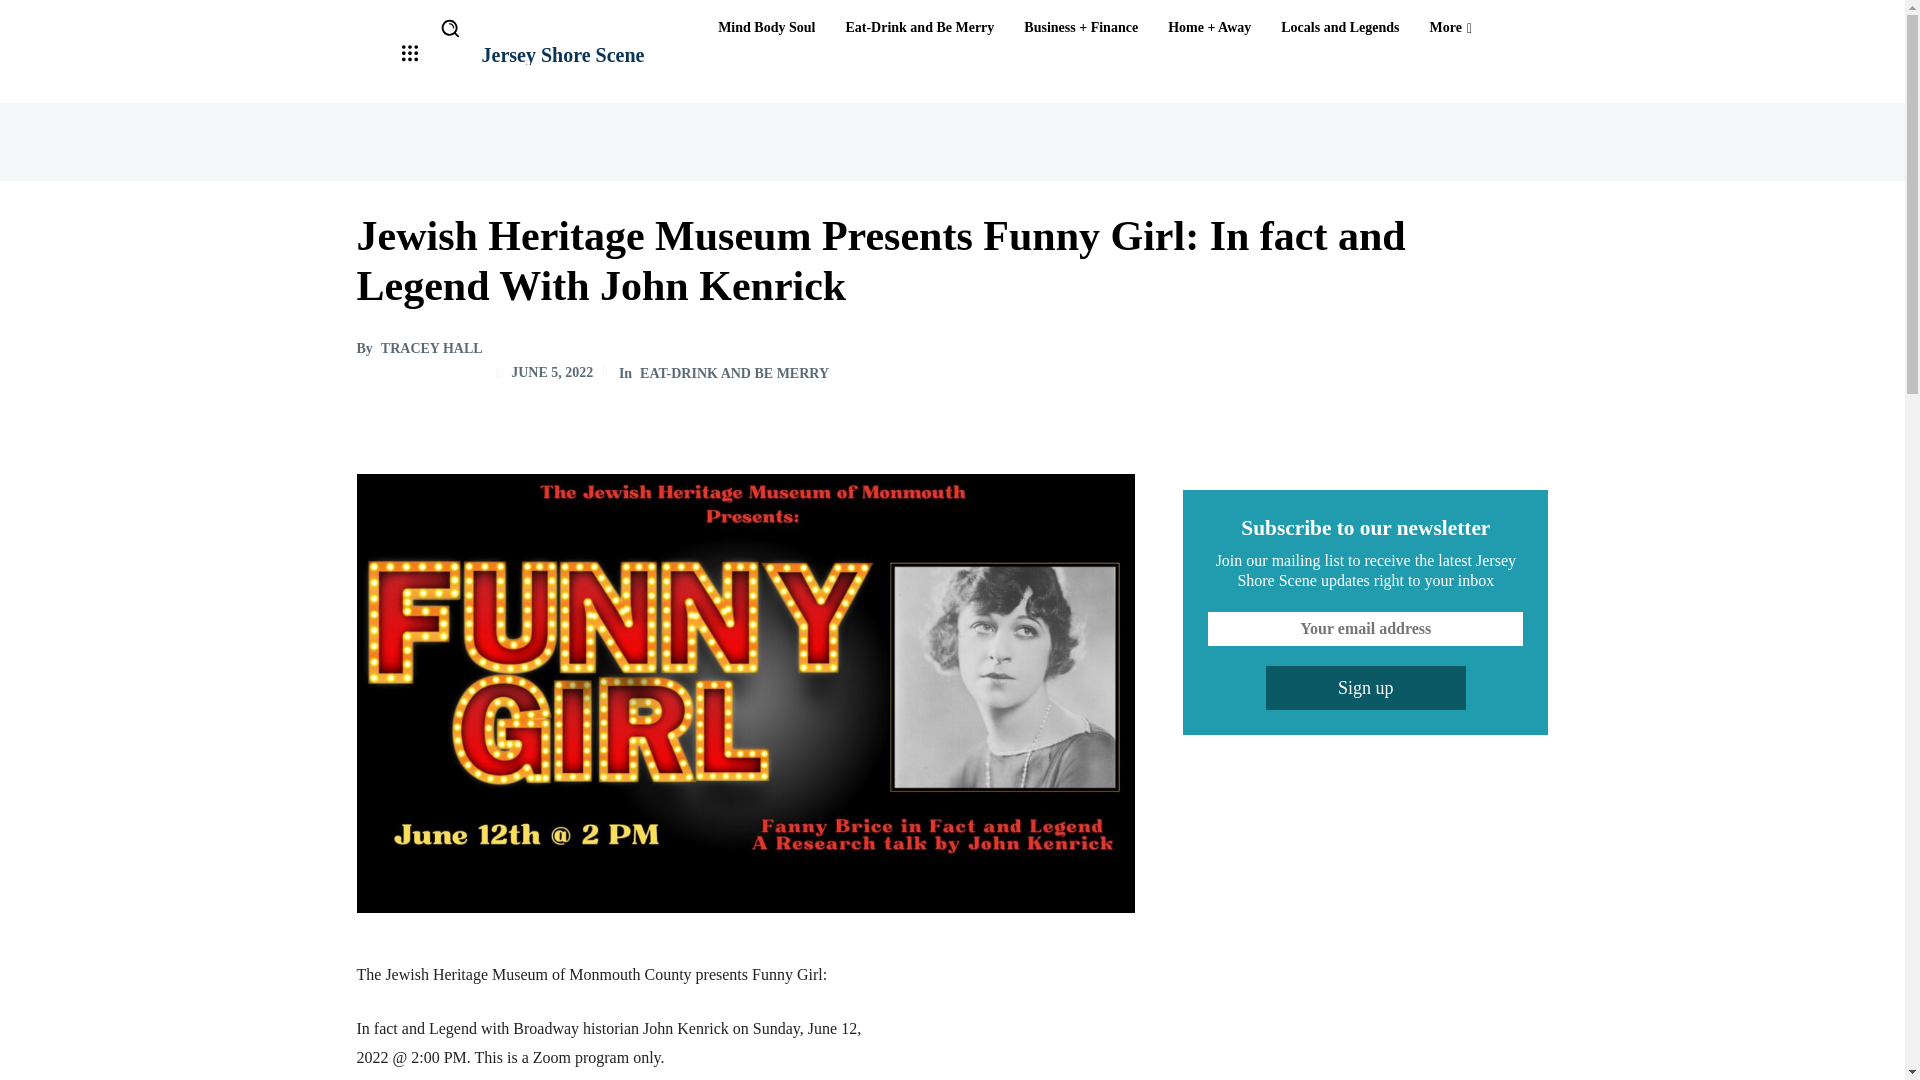 This screenshot has width=1920, height=1080. Describe the element at coordinates (563, 54) in the screenshot. I see `Jersey Shore Scene` at that location.